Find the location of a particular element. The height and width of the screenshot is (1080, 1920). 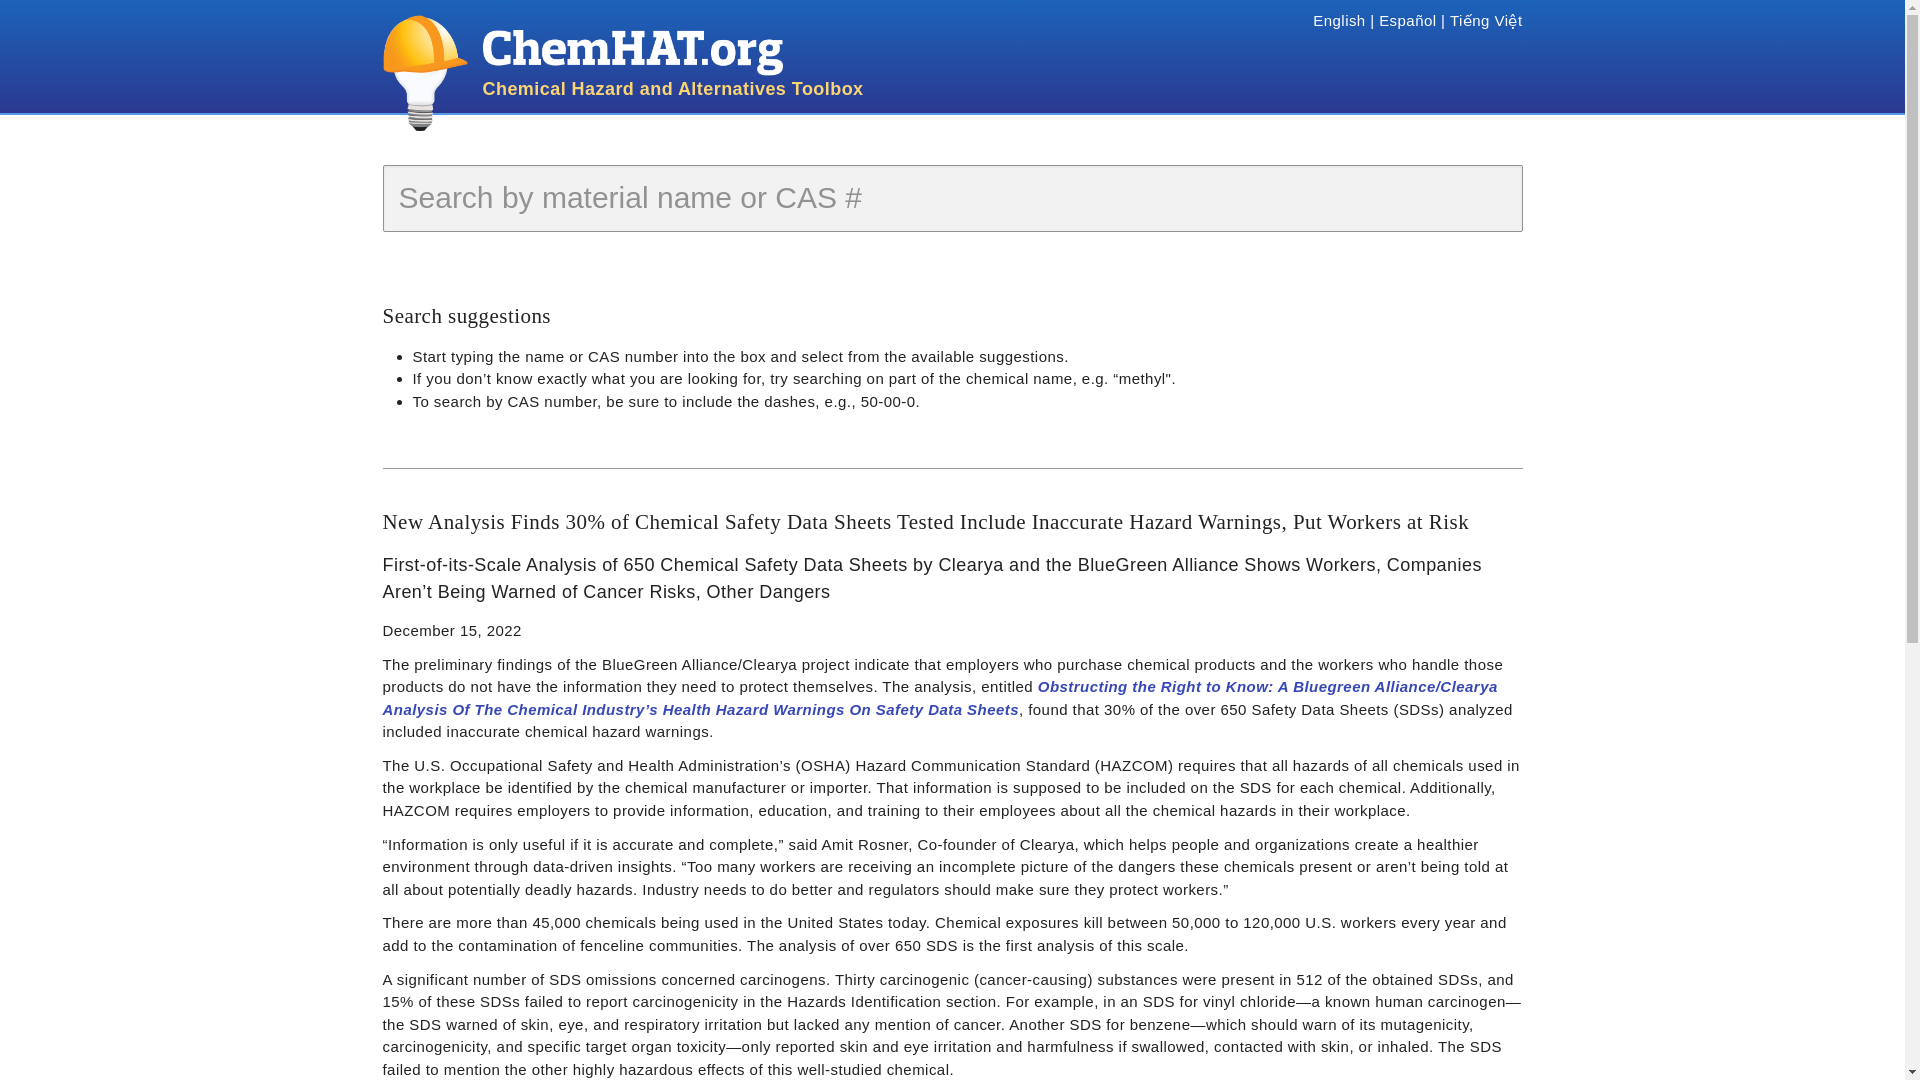

Home is located at coordinates (672, 52).